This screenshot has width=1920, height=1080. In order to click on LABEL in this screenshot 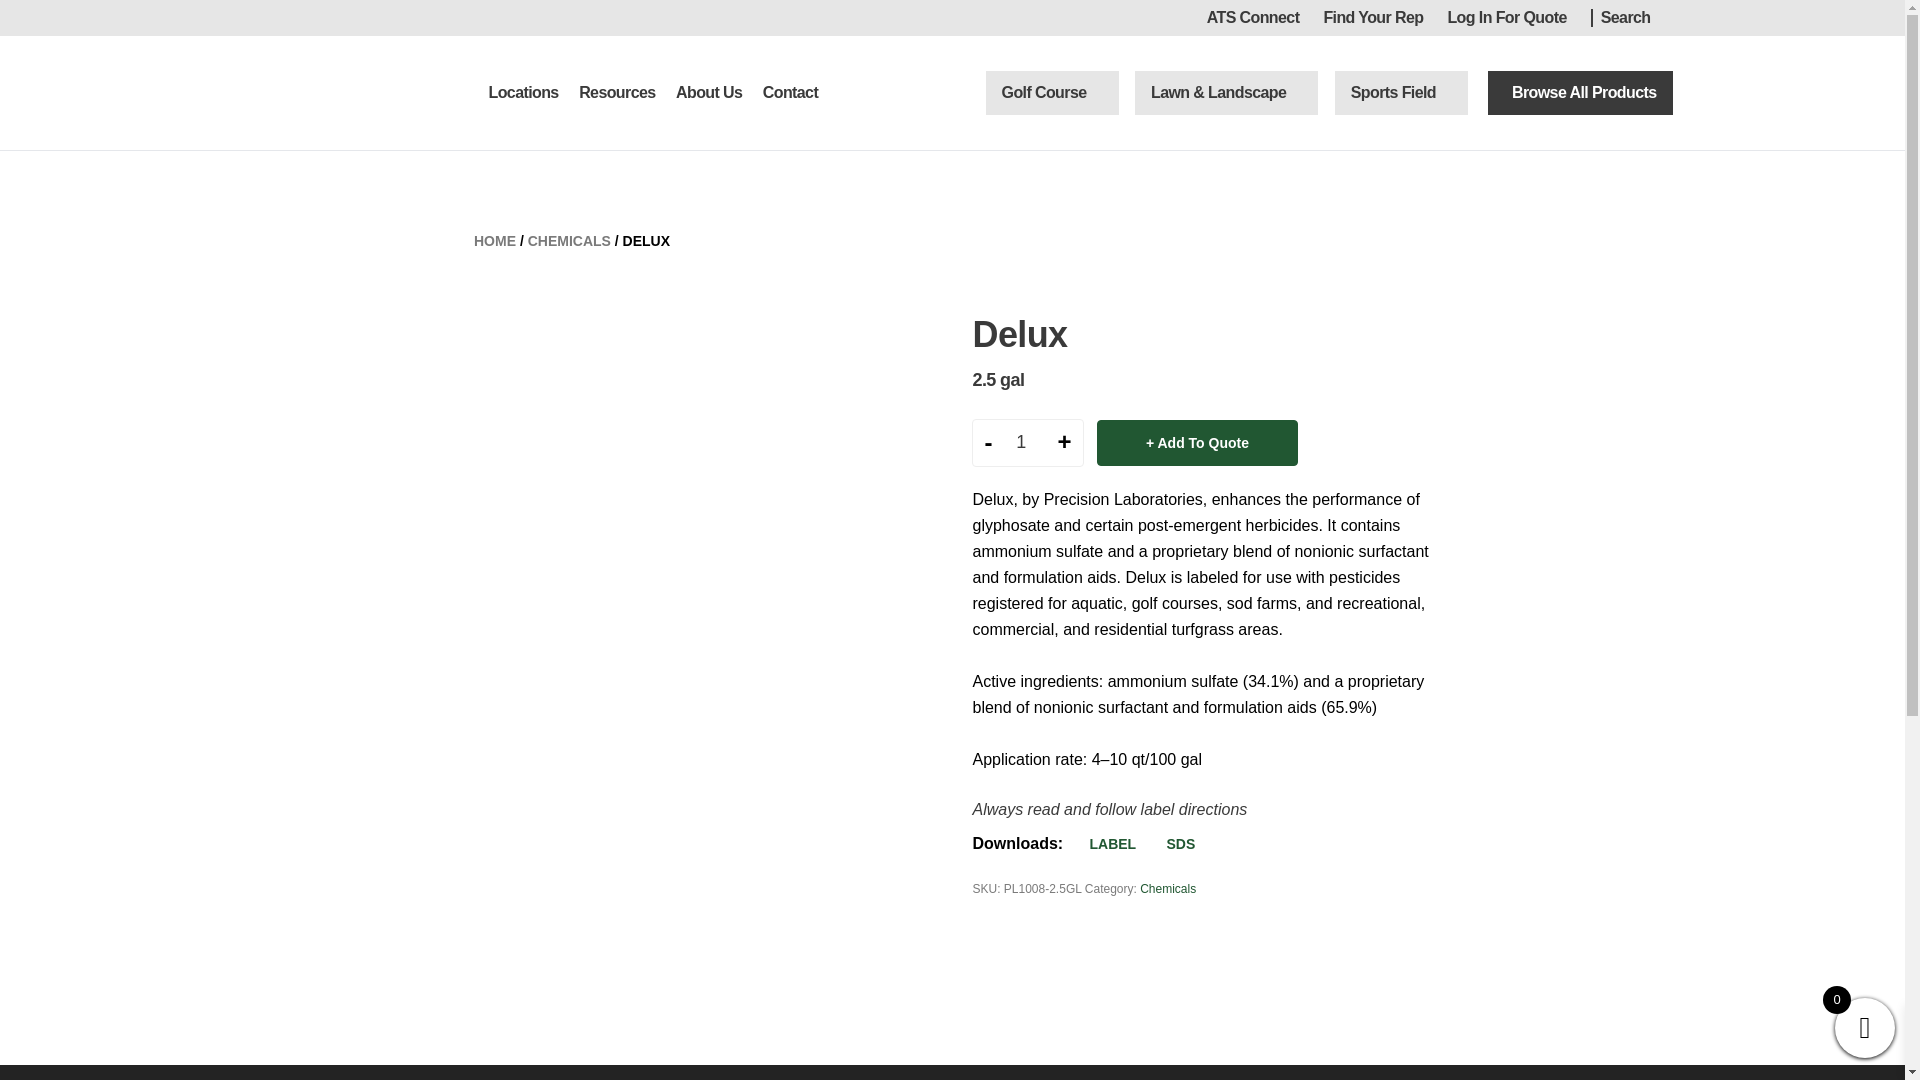, I will do `click(1102, 844)`.